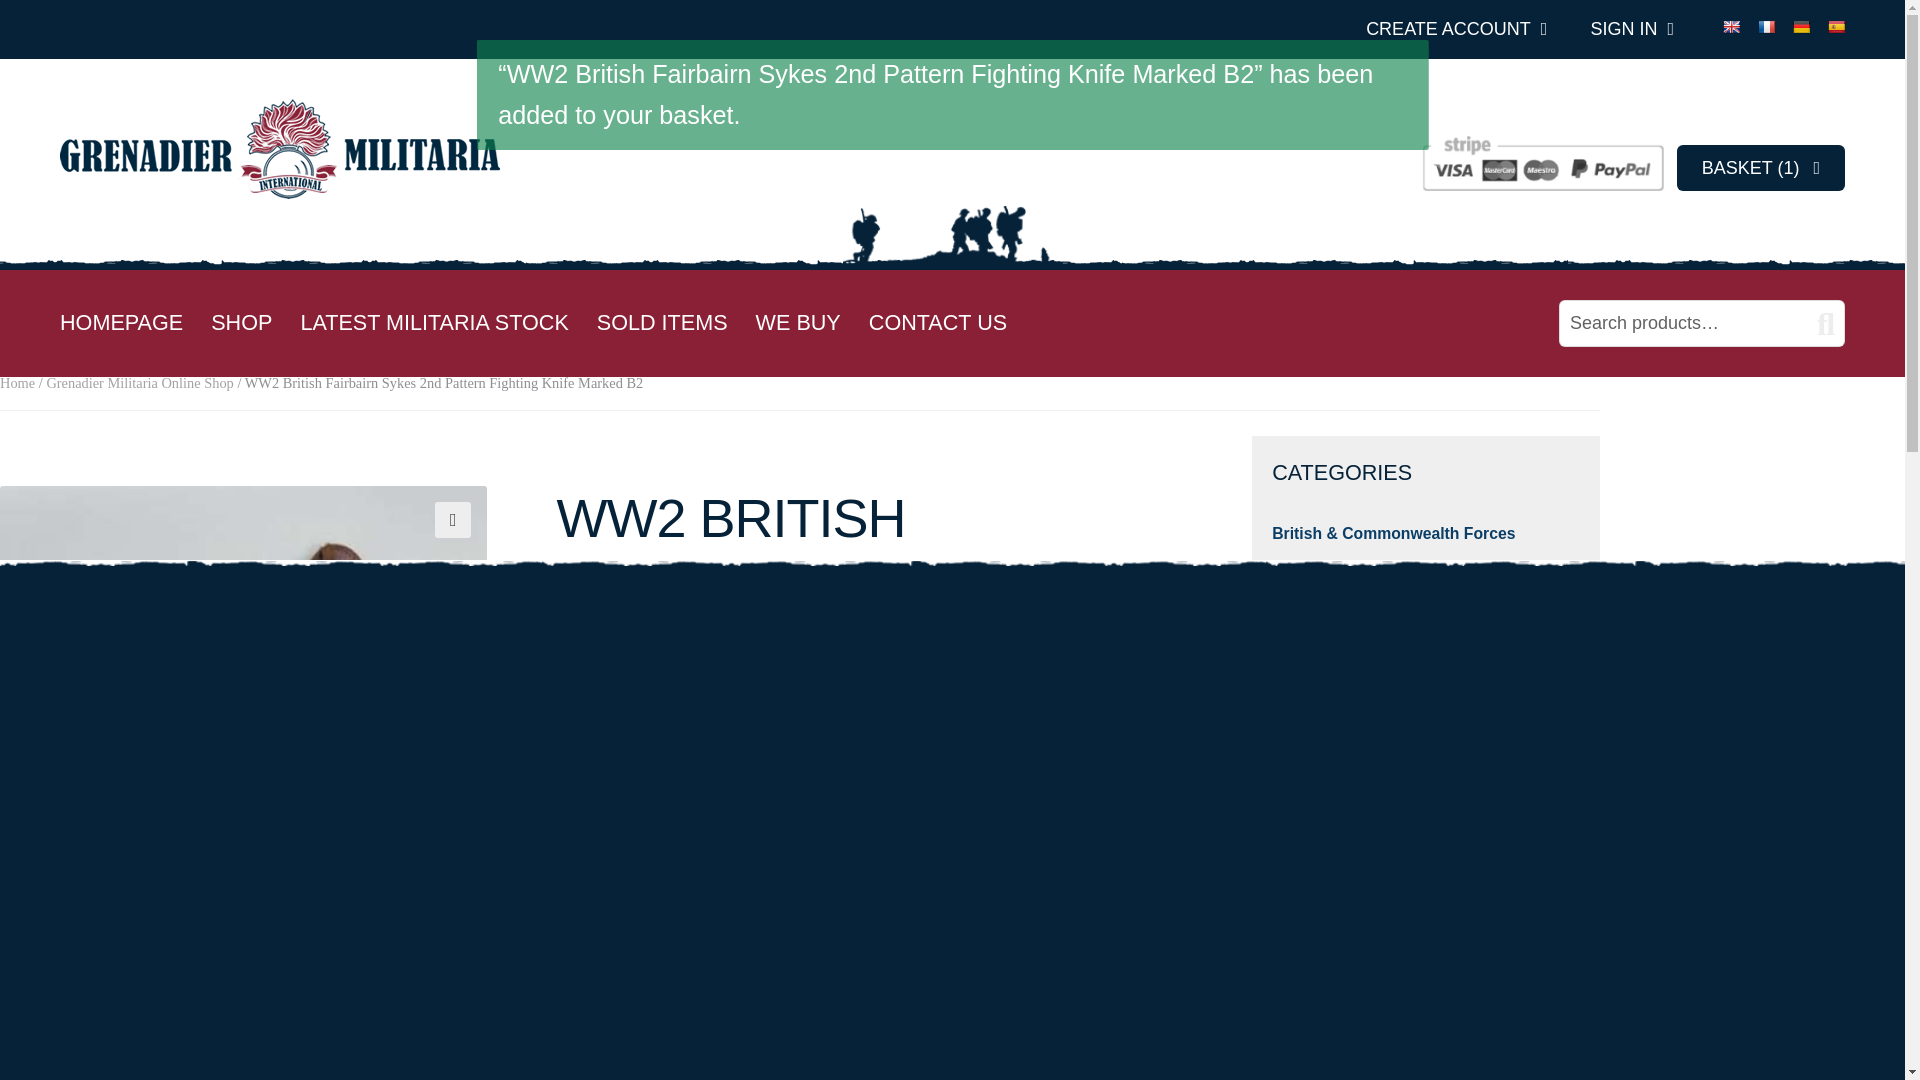 This screenshot has width=1920, height=1080. I want to click on SOLD ITEMS, so click(662, 323).